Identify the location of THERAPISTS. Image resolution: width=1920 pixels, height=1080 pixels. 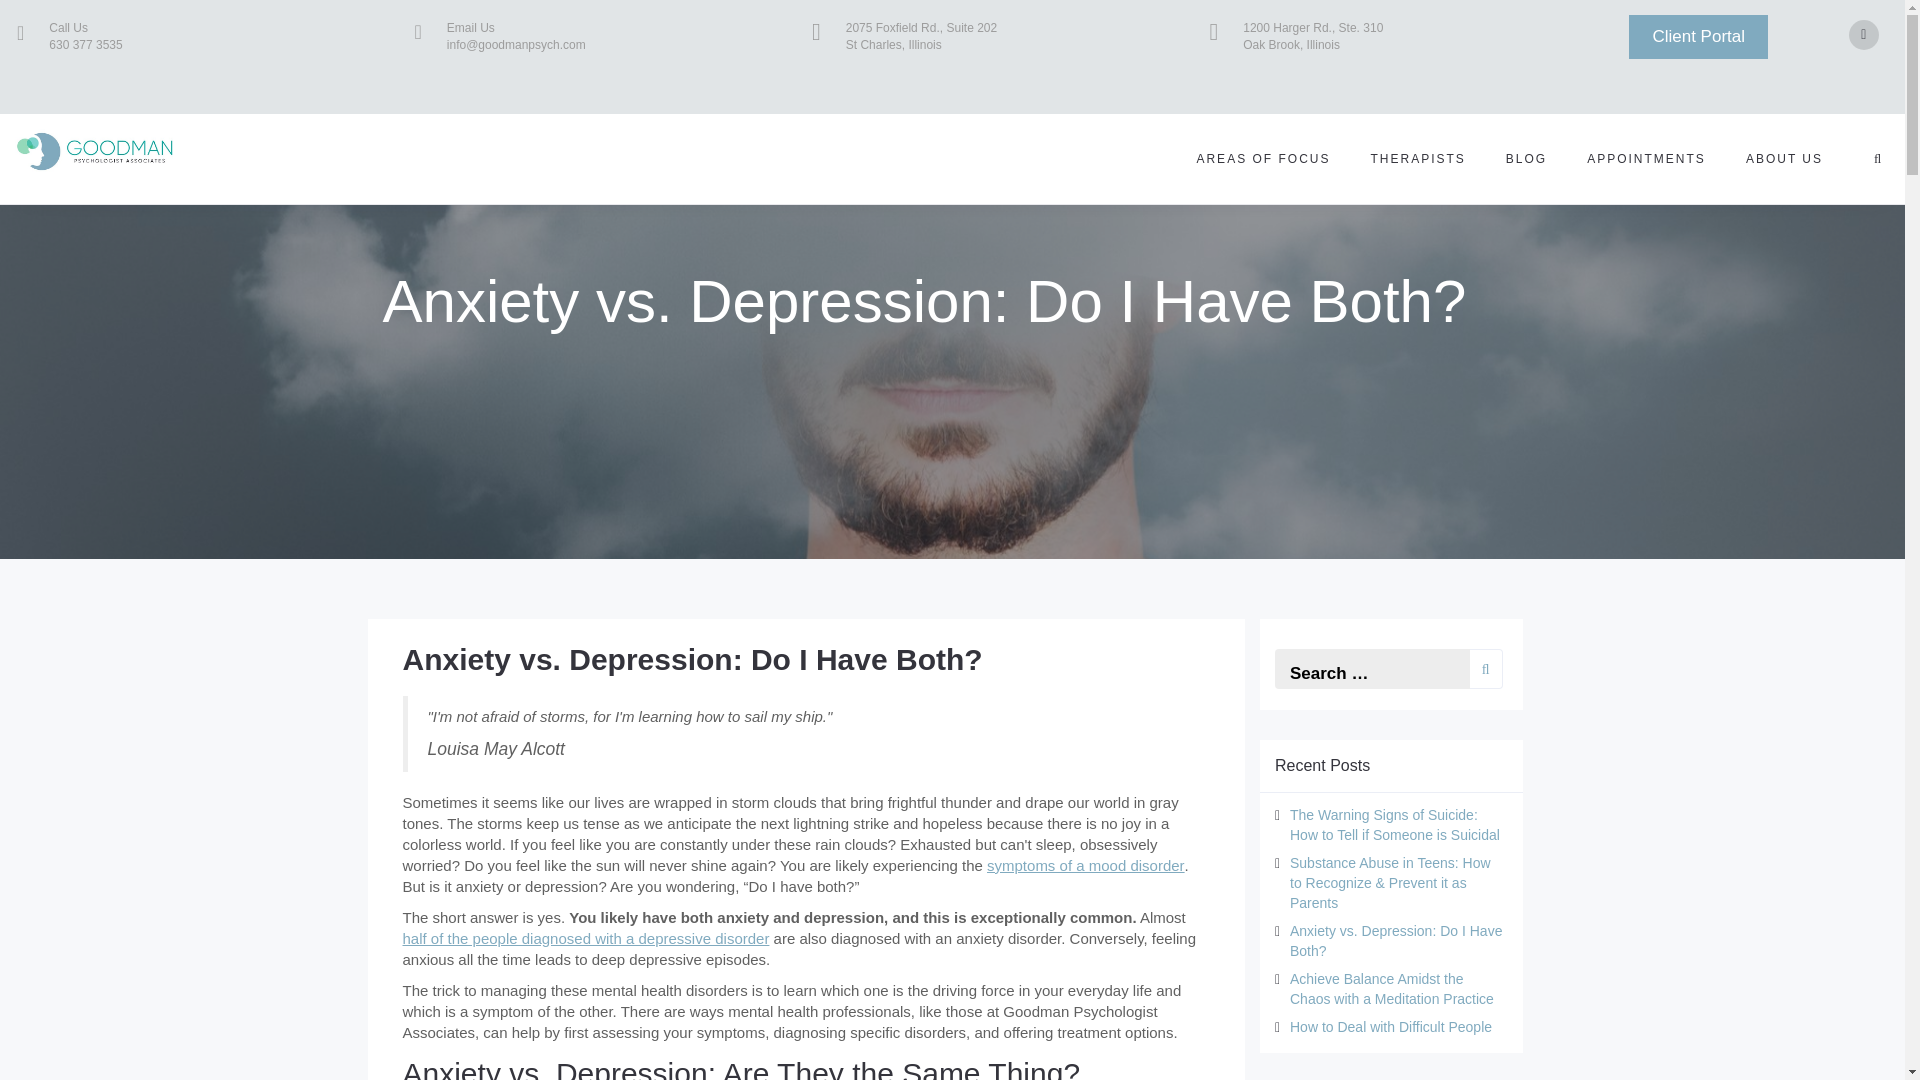
(1418, 158).